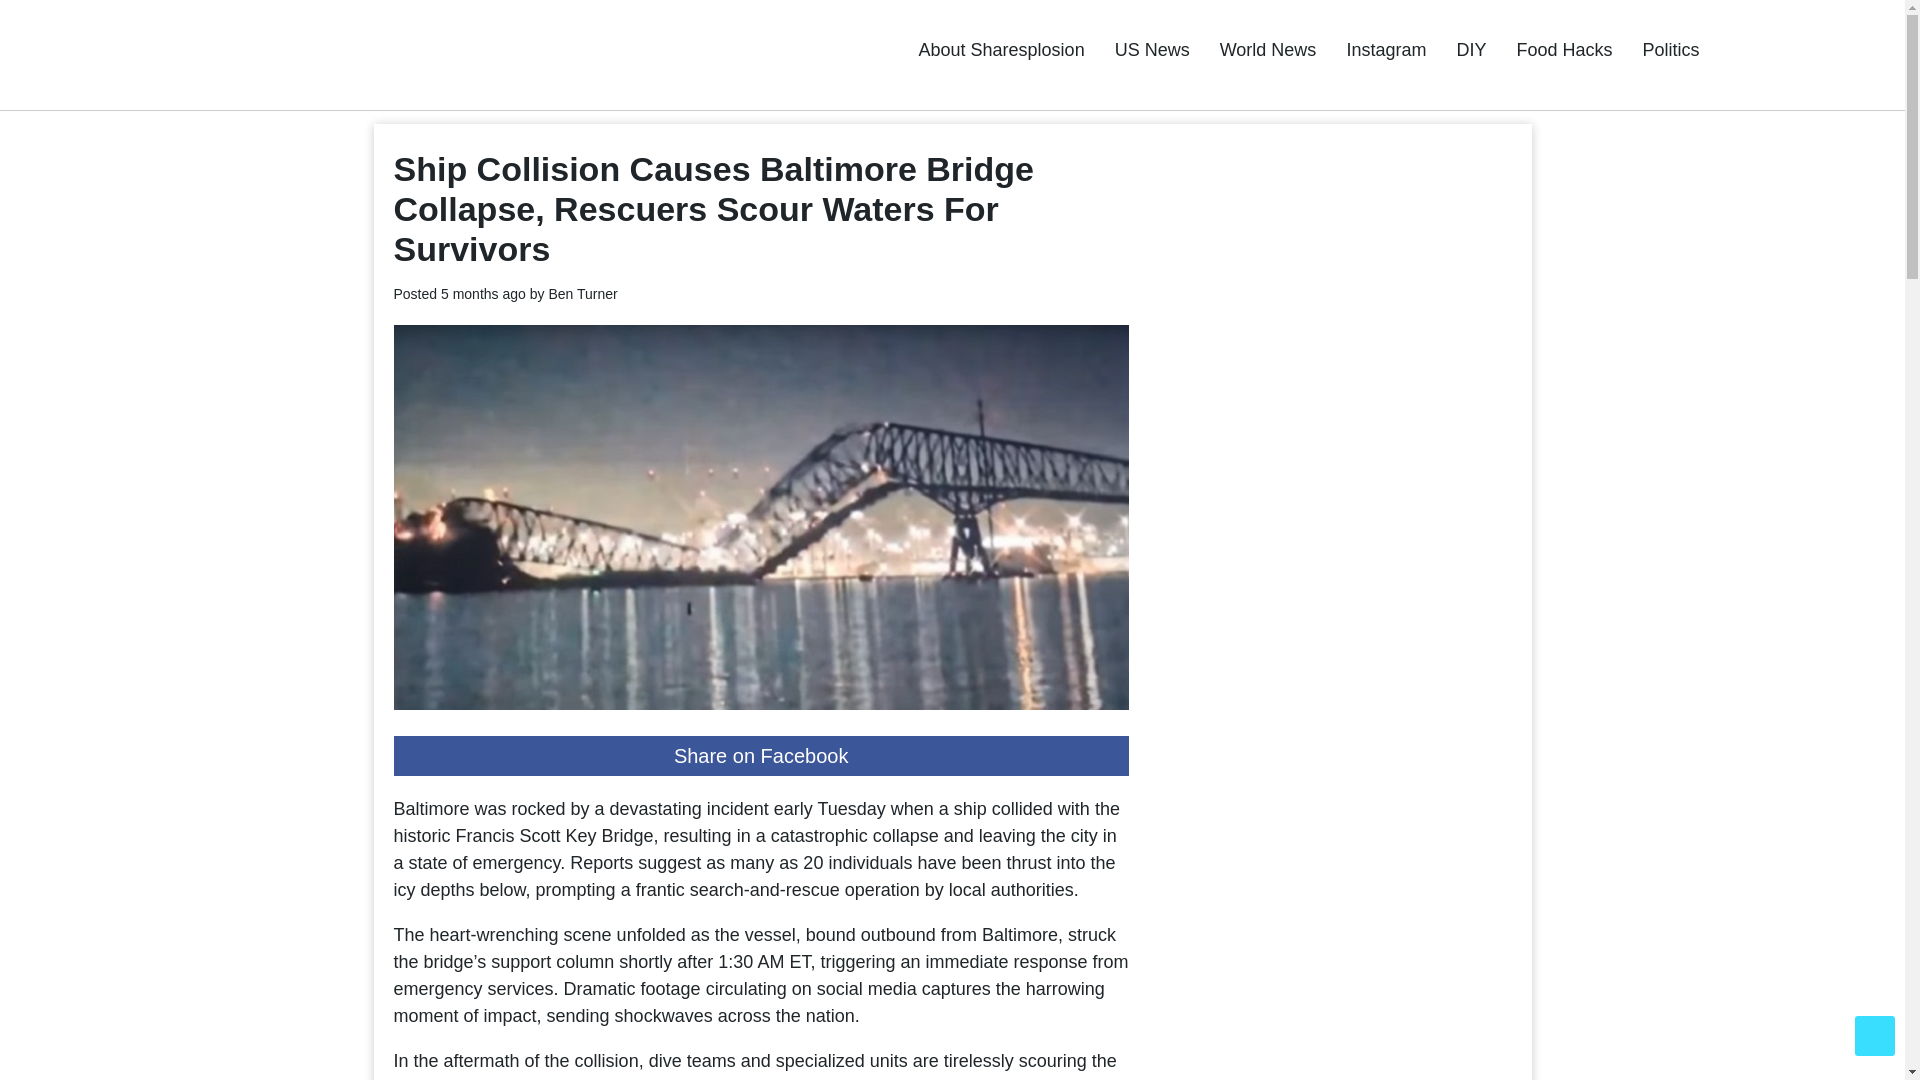 The width and height of the screenshot is (1920, 1080). What do you see at coordinates (1268, 50) in the screenshot?
I see `World News` at bounding box center [1268, 50].